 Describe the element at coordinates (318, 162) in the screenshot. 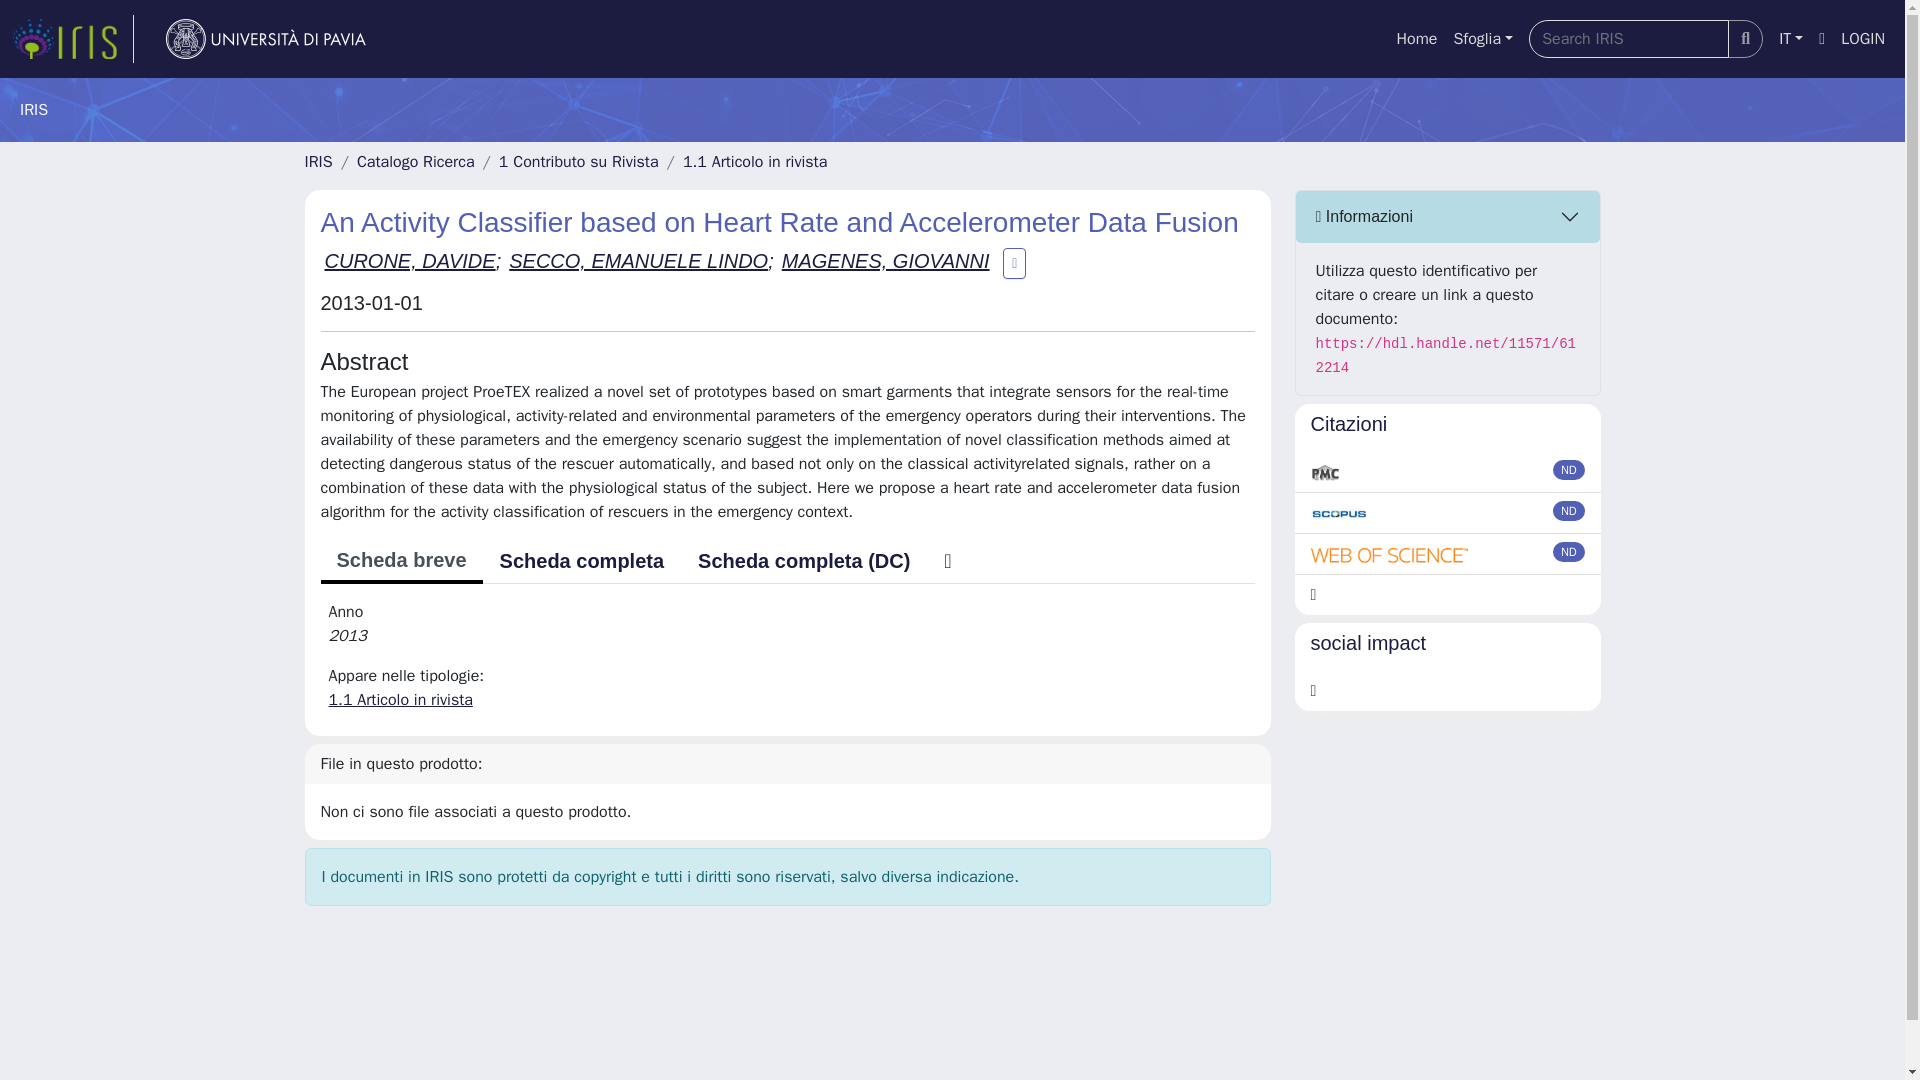

I see `IRIS` at that location.